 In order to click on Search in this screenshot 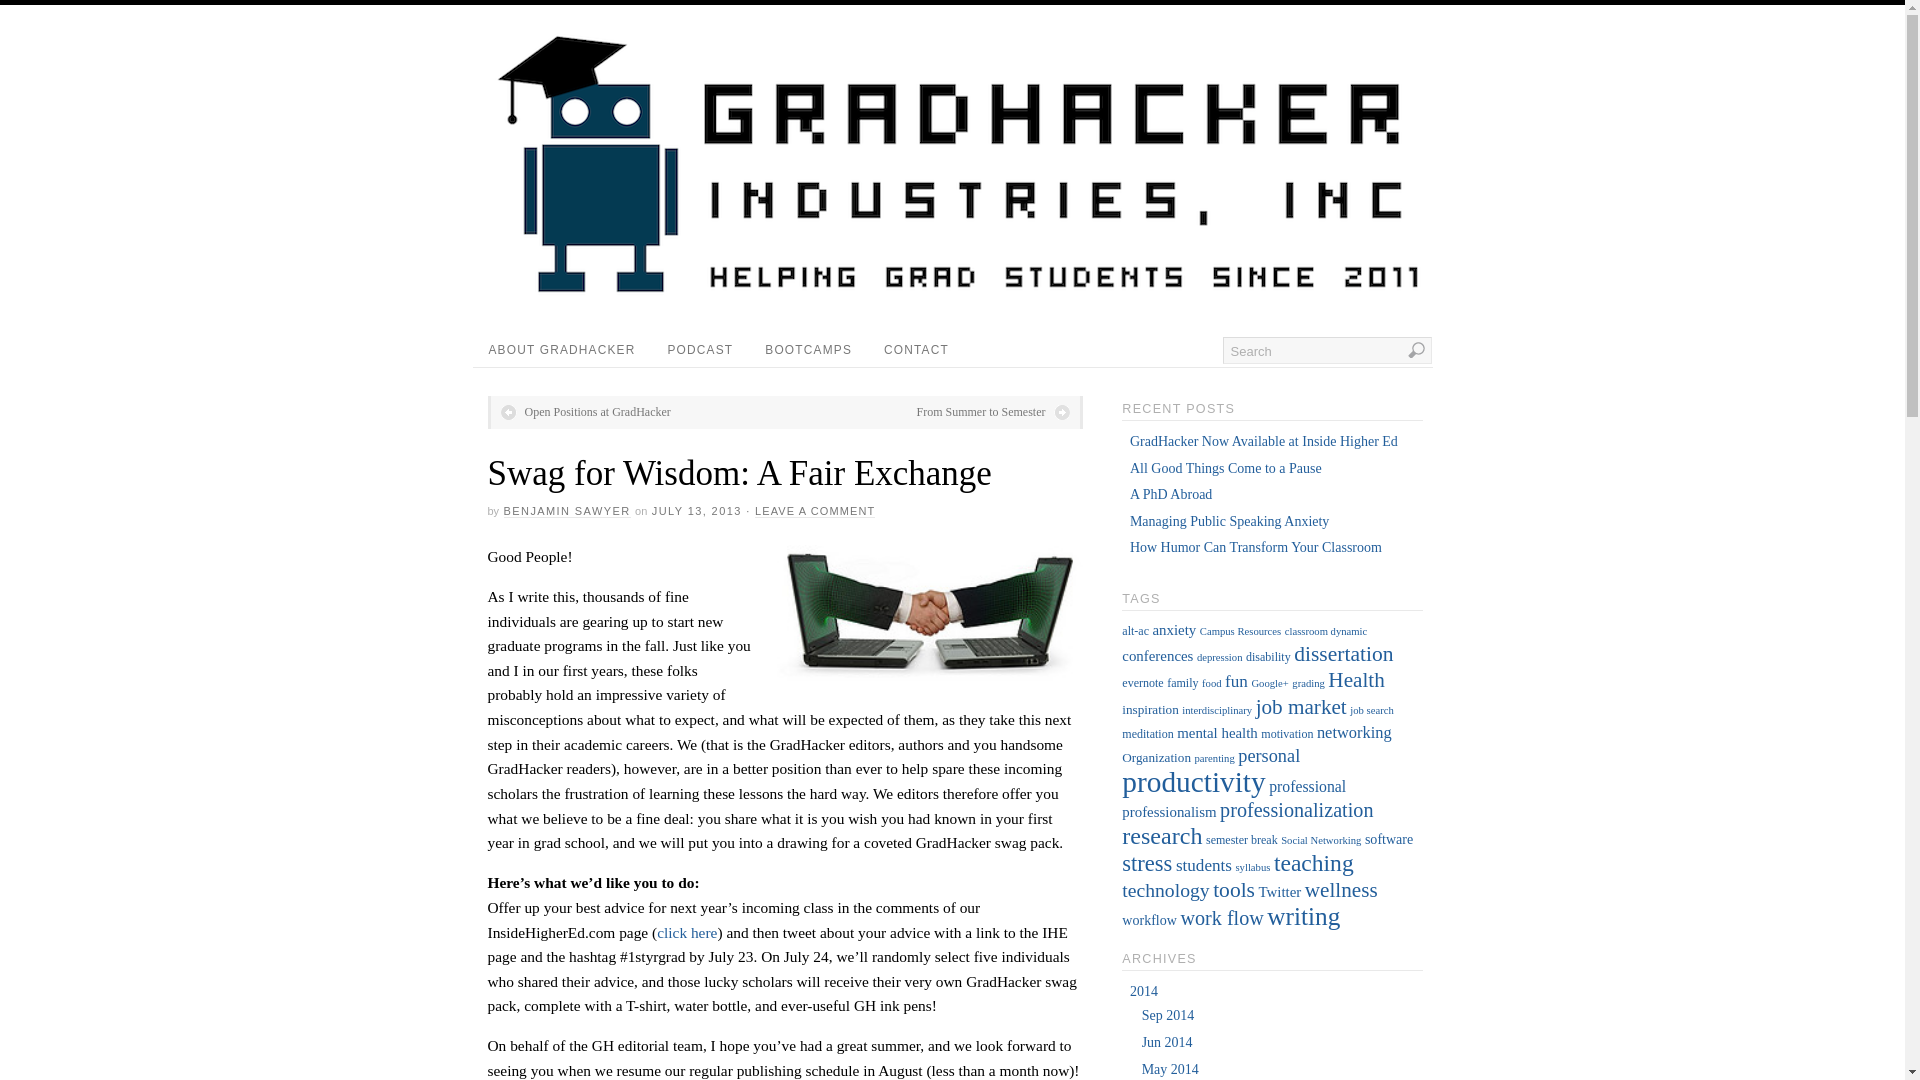, I will do `click(1326, 350)`.